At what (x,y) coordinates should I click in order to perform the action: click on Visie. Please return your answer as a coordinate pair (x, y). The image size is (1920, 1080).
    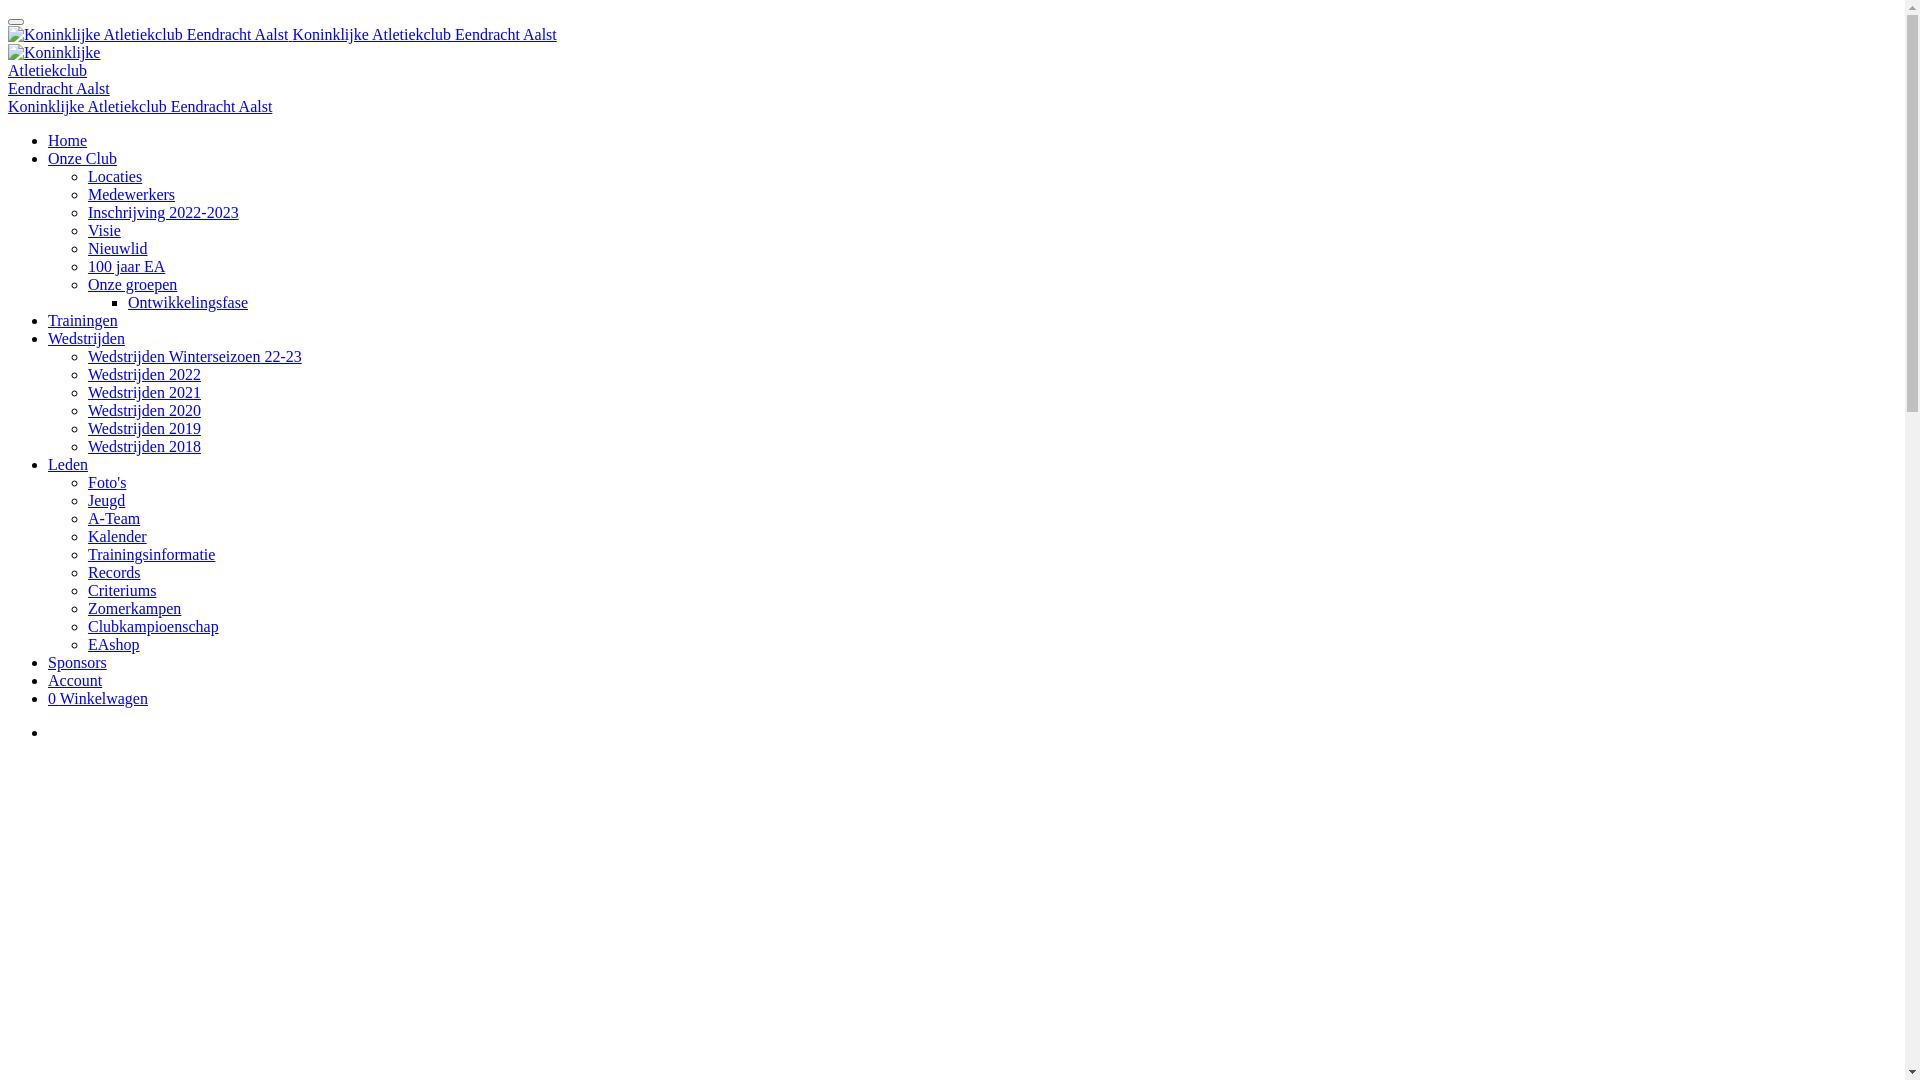
    Looking at the image, I should click on (104, 230).